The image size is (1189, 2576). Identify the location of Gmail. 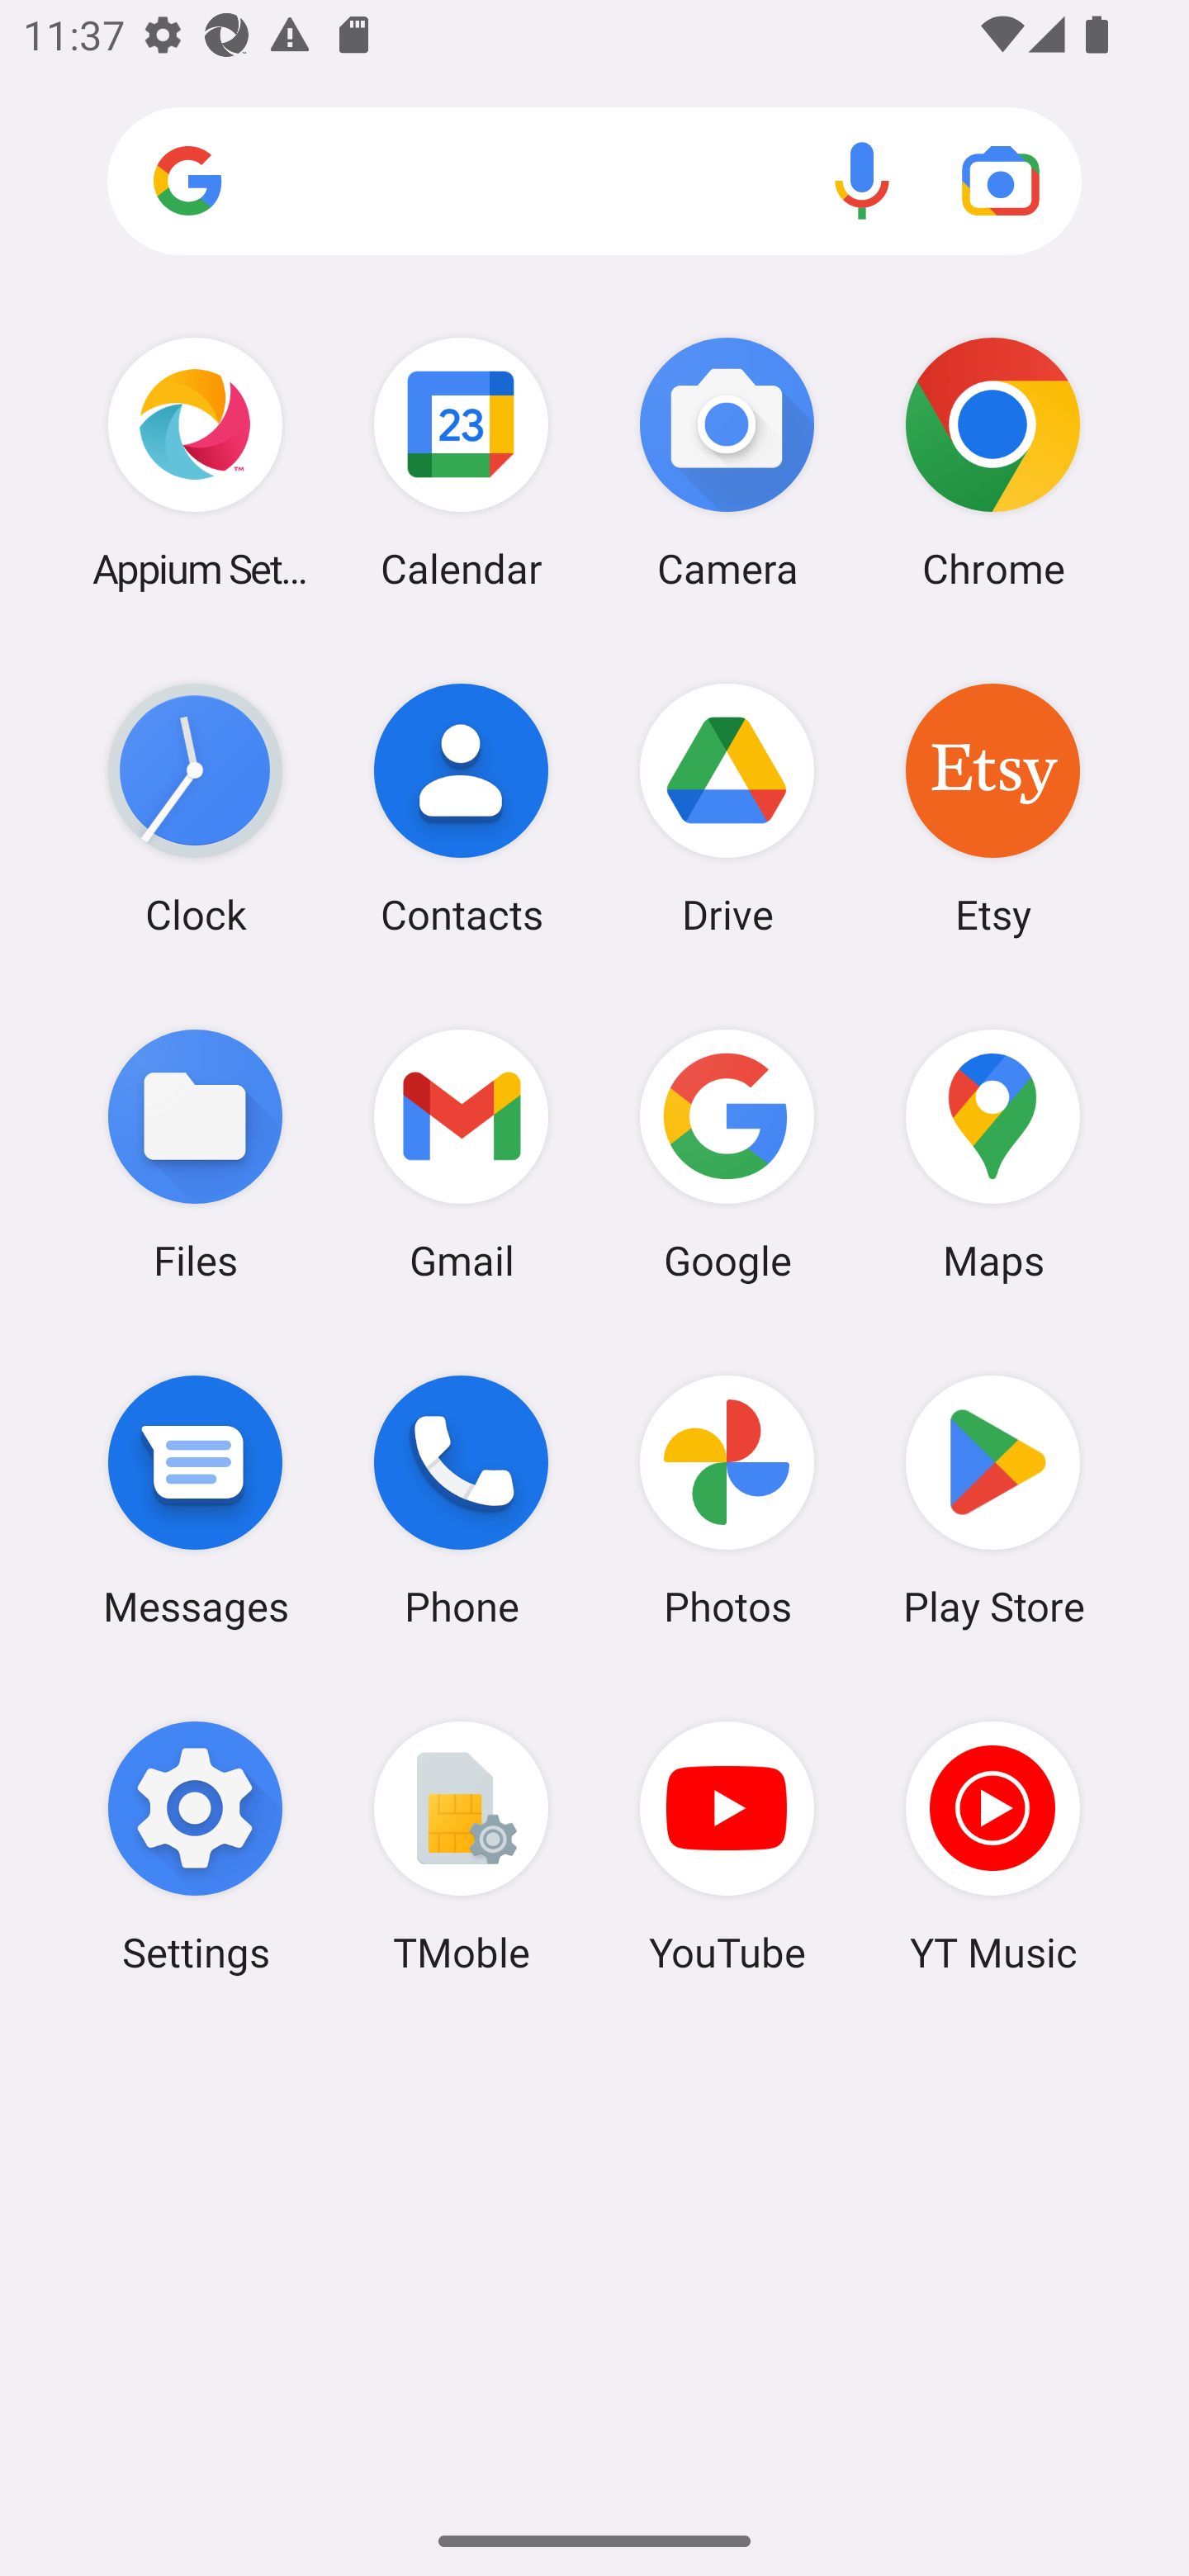
(461, 1153).